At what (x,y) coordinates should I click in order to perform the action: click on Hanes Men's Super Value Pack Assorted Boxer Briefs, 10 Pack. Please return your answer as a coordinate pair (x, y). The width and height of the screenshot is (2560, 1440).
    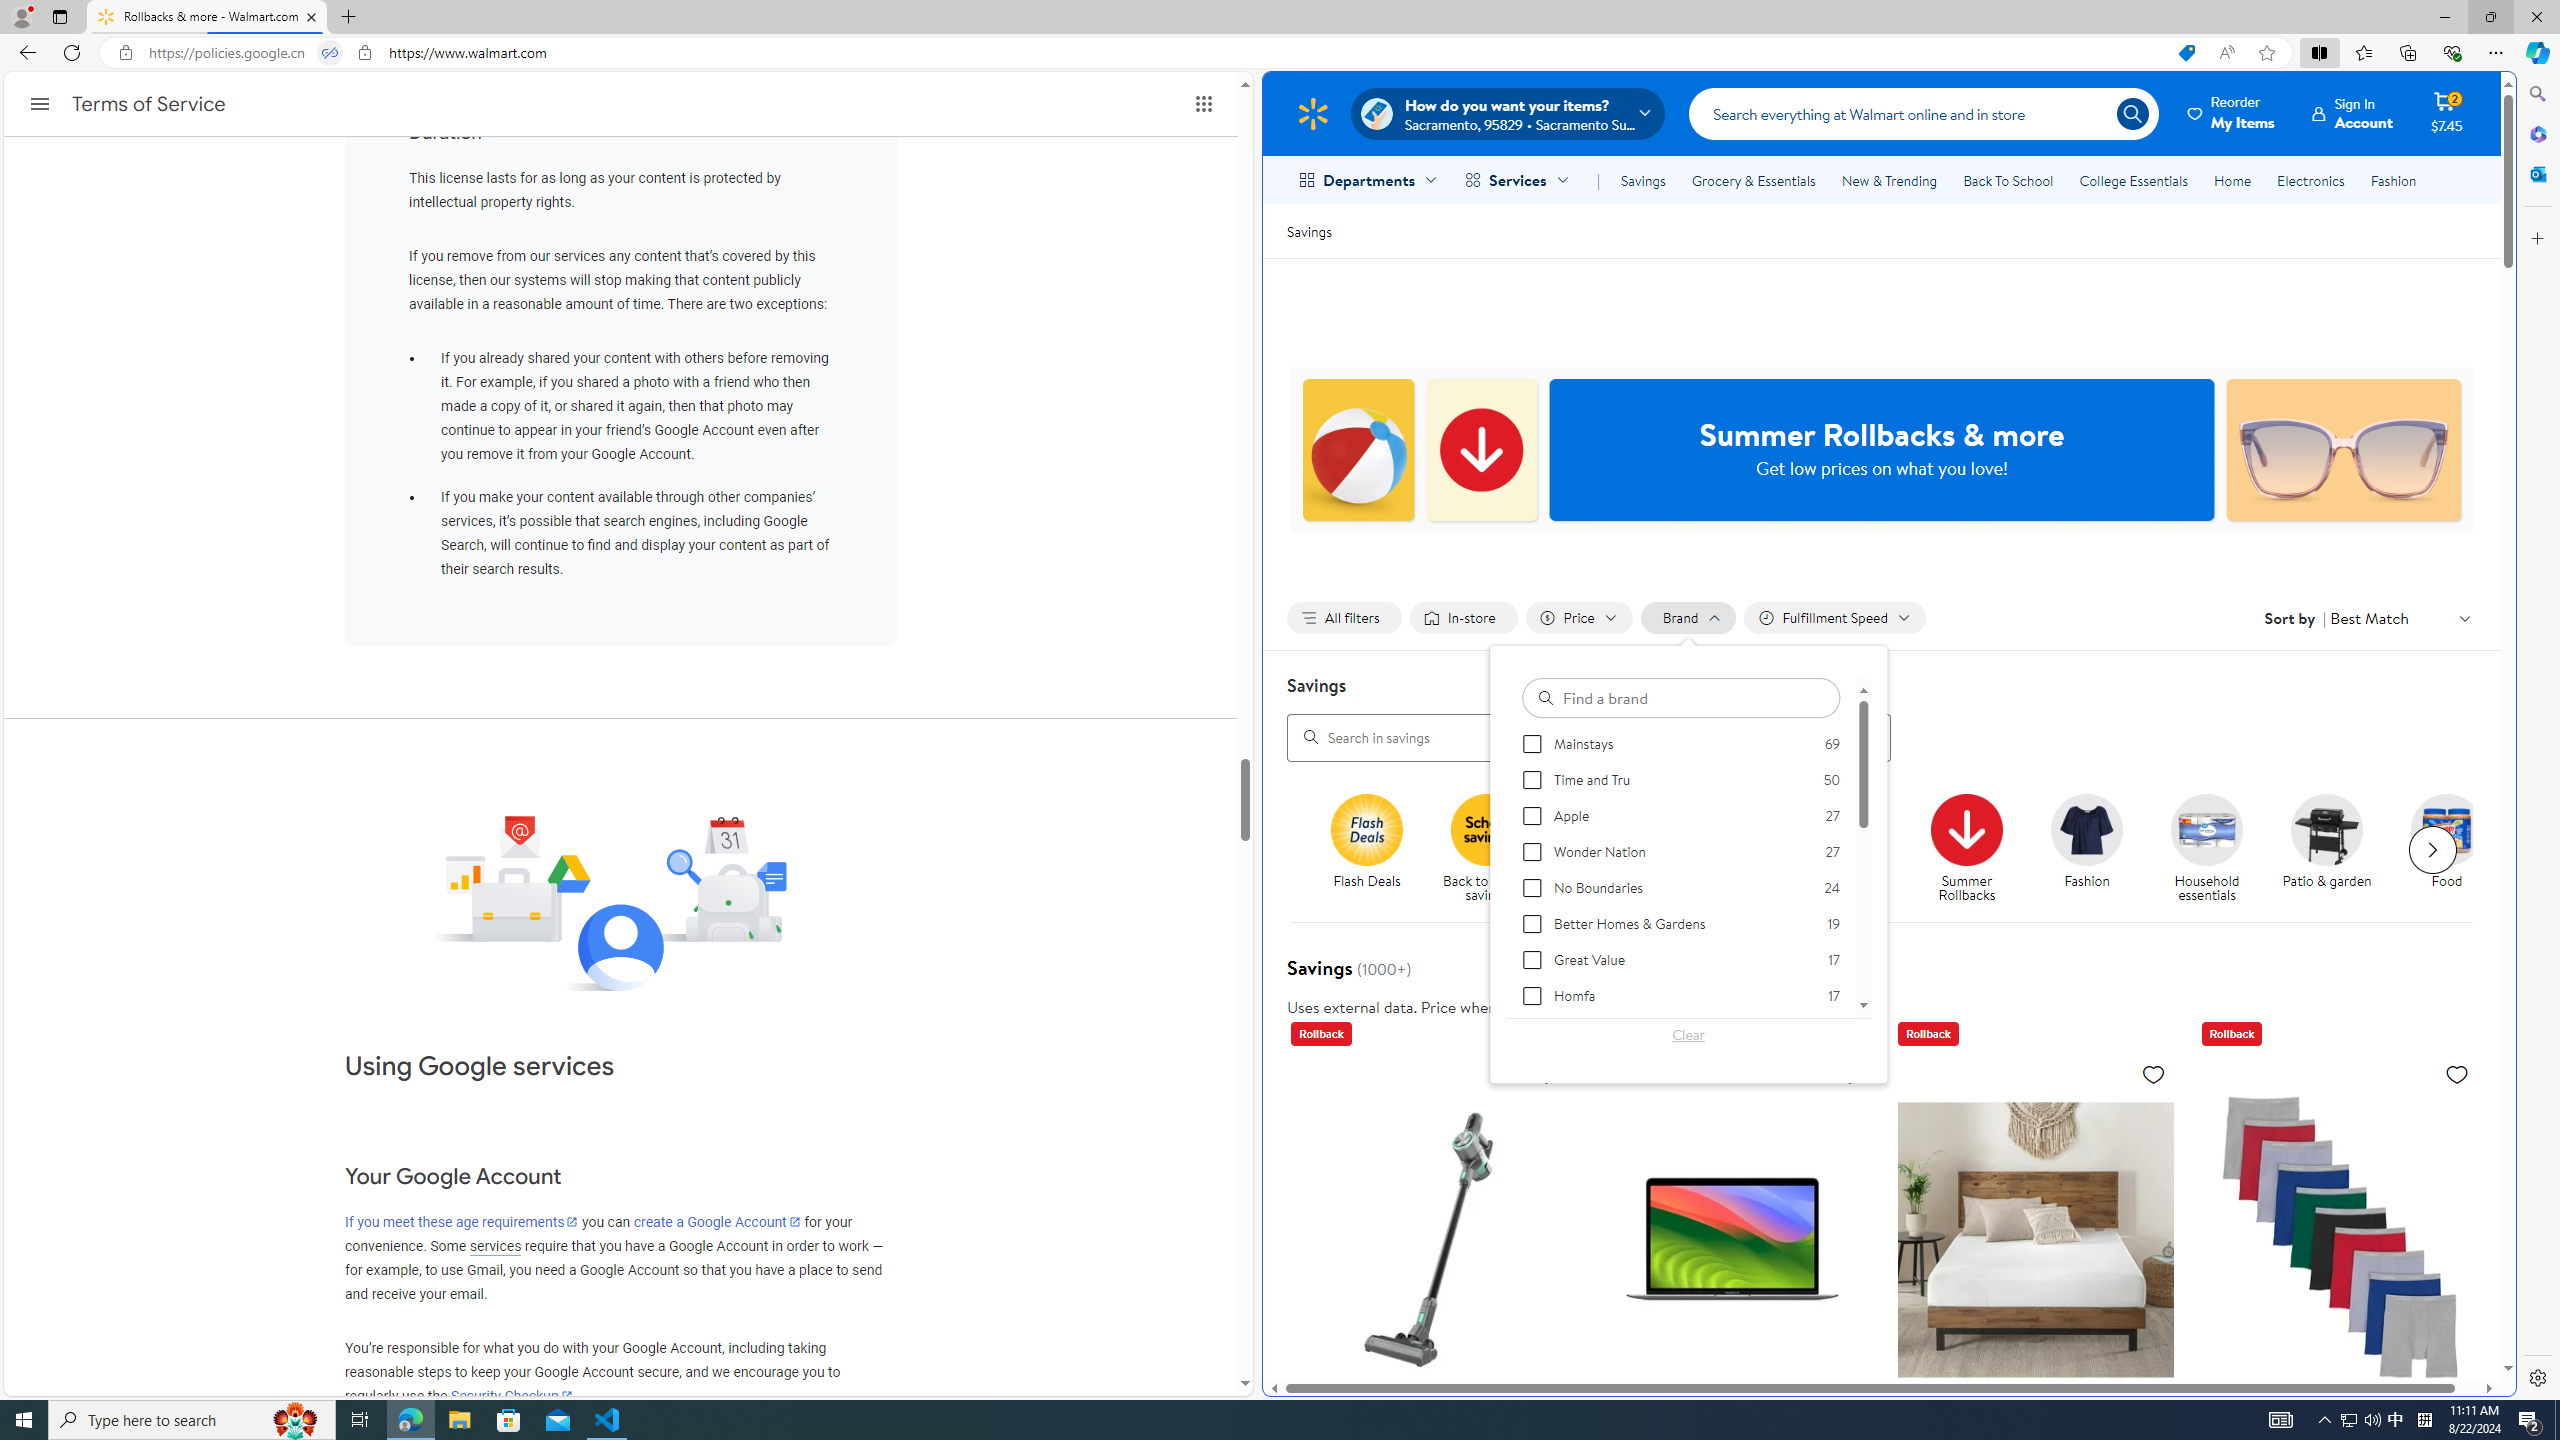
    Looking at the image, I should click on (2340, 1365).